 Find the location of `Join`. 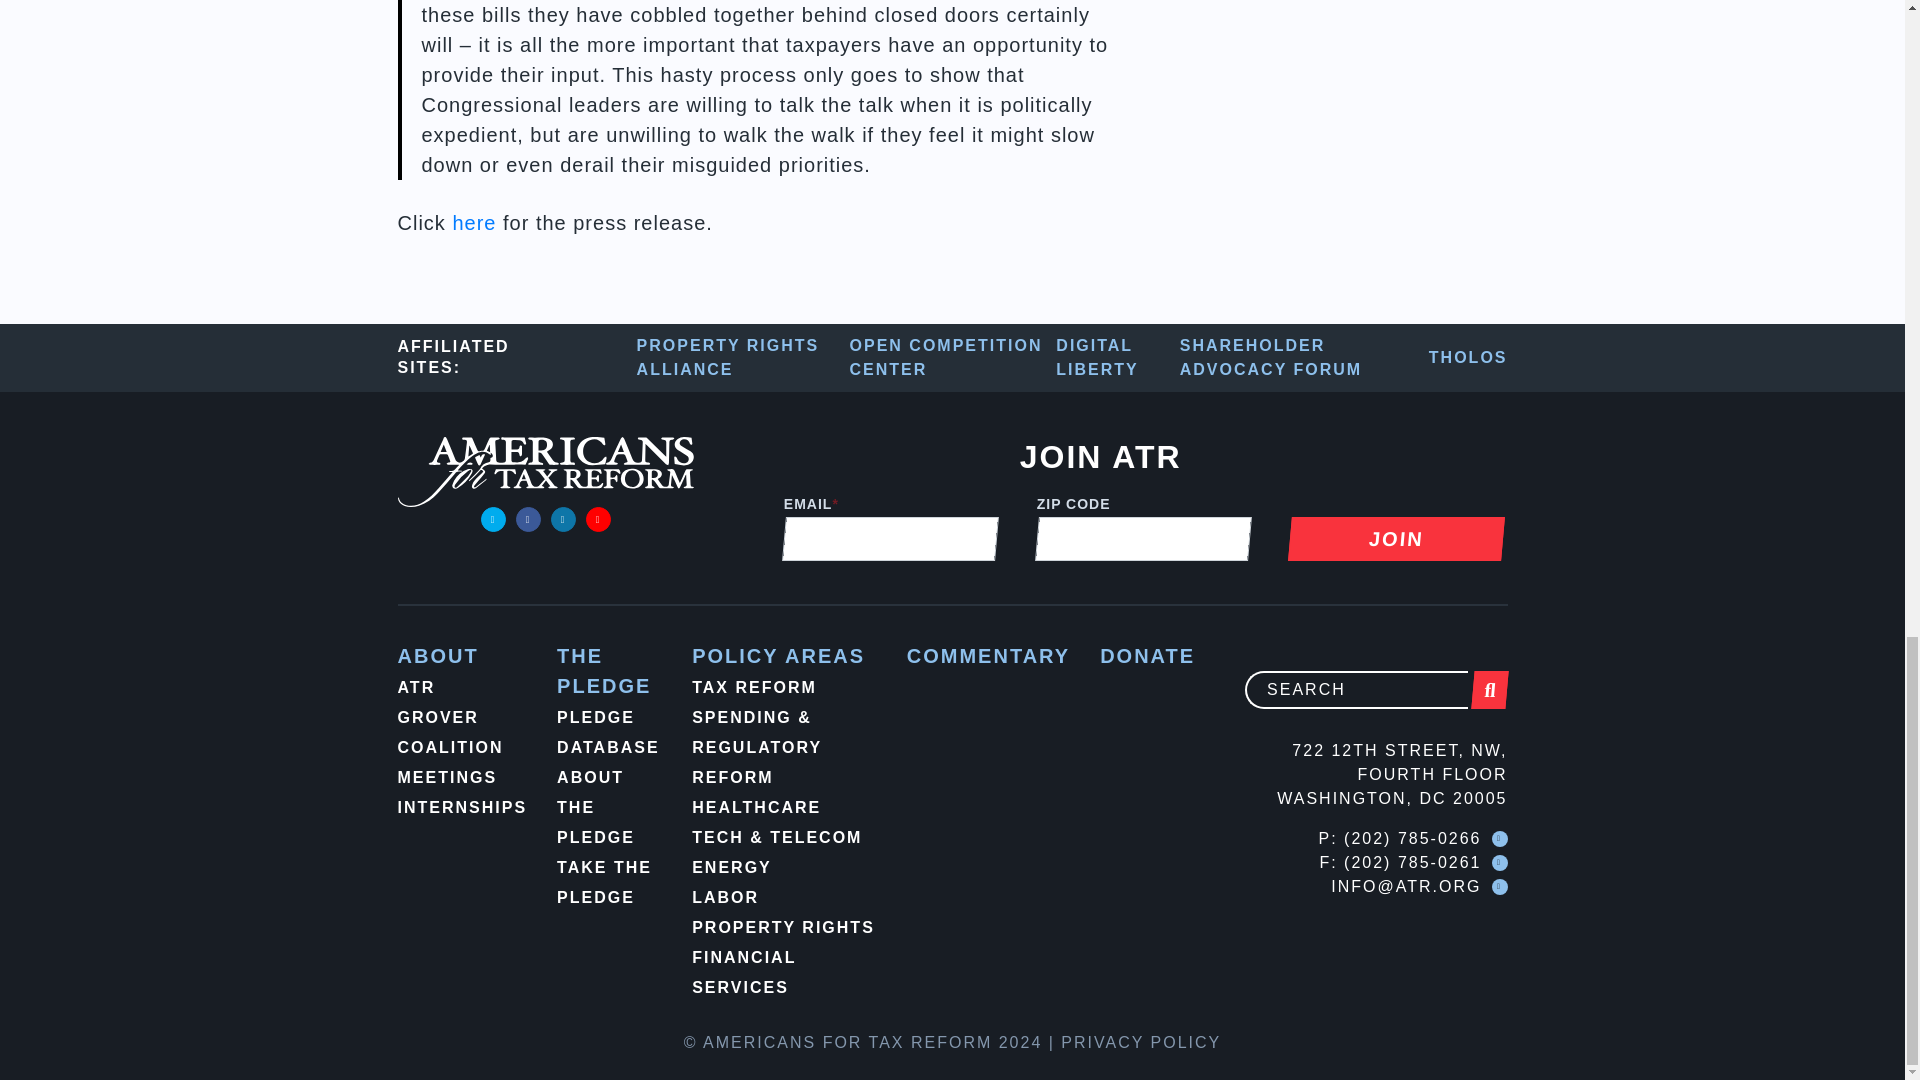

Join is located at coordinates (1394, 538).